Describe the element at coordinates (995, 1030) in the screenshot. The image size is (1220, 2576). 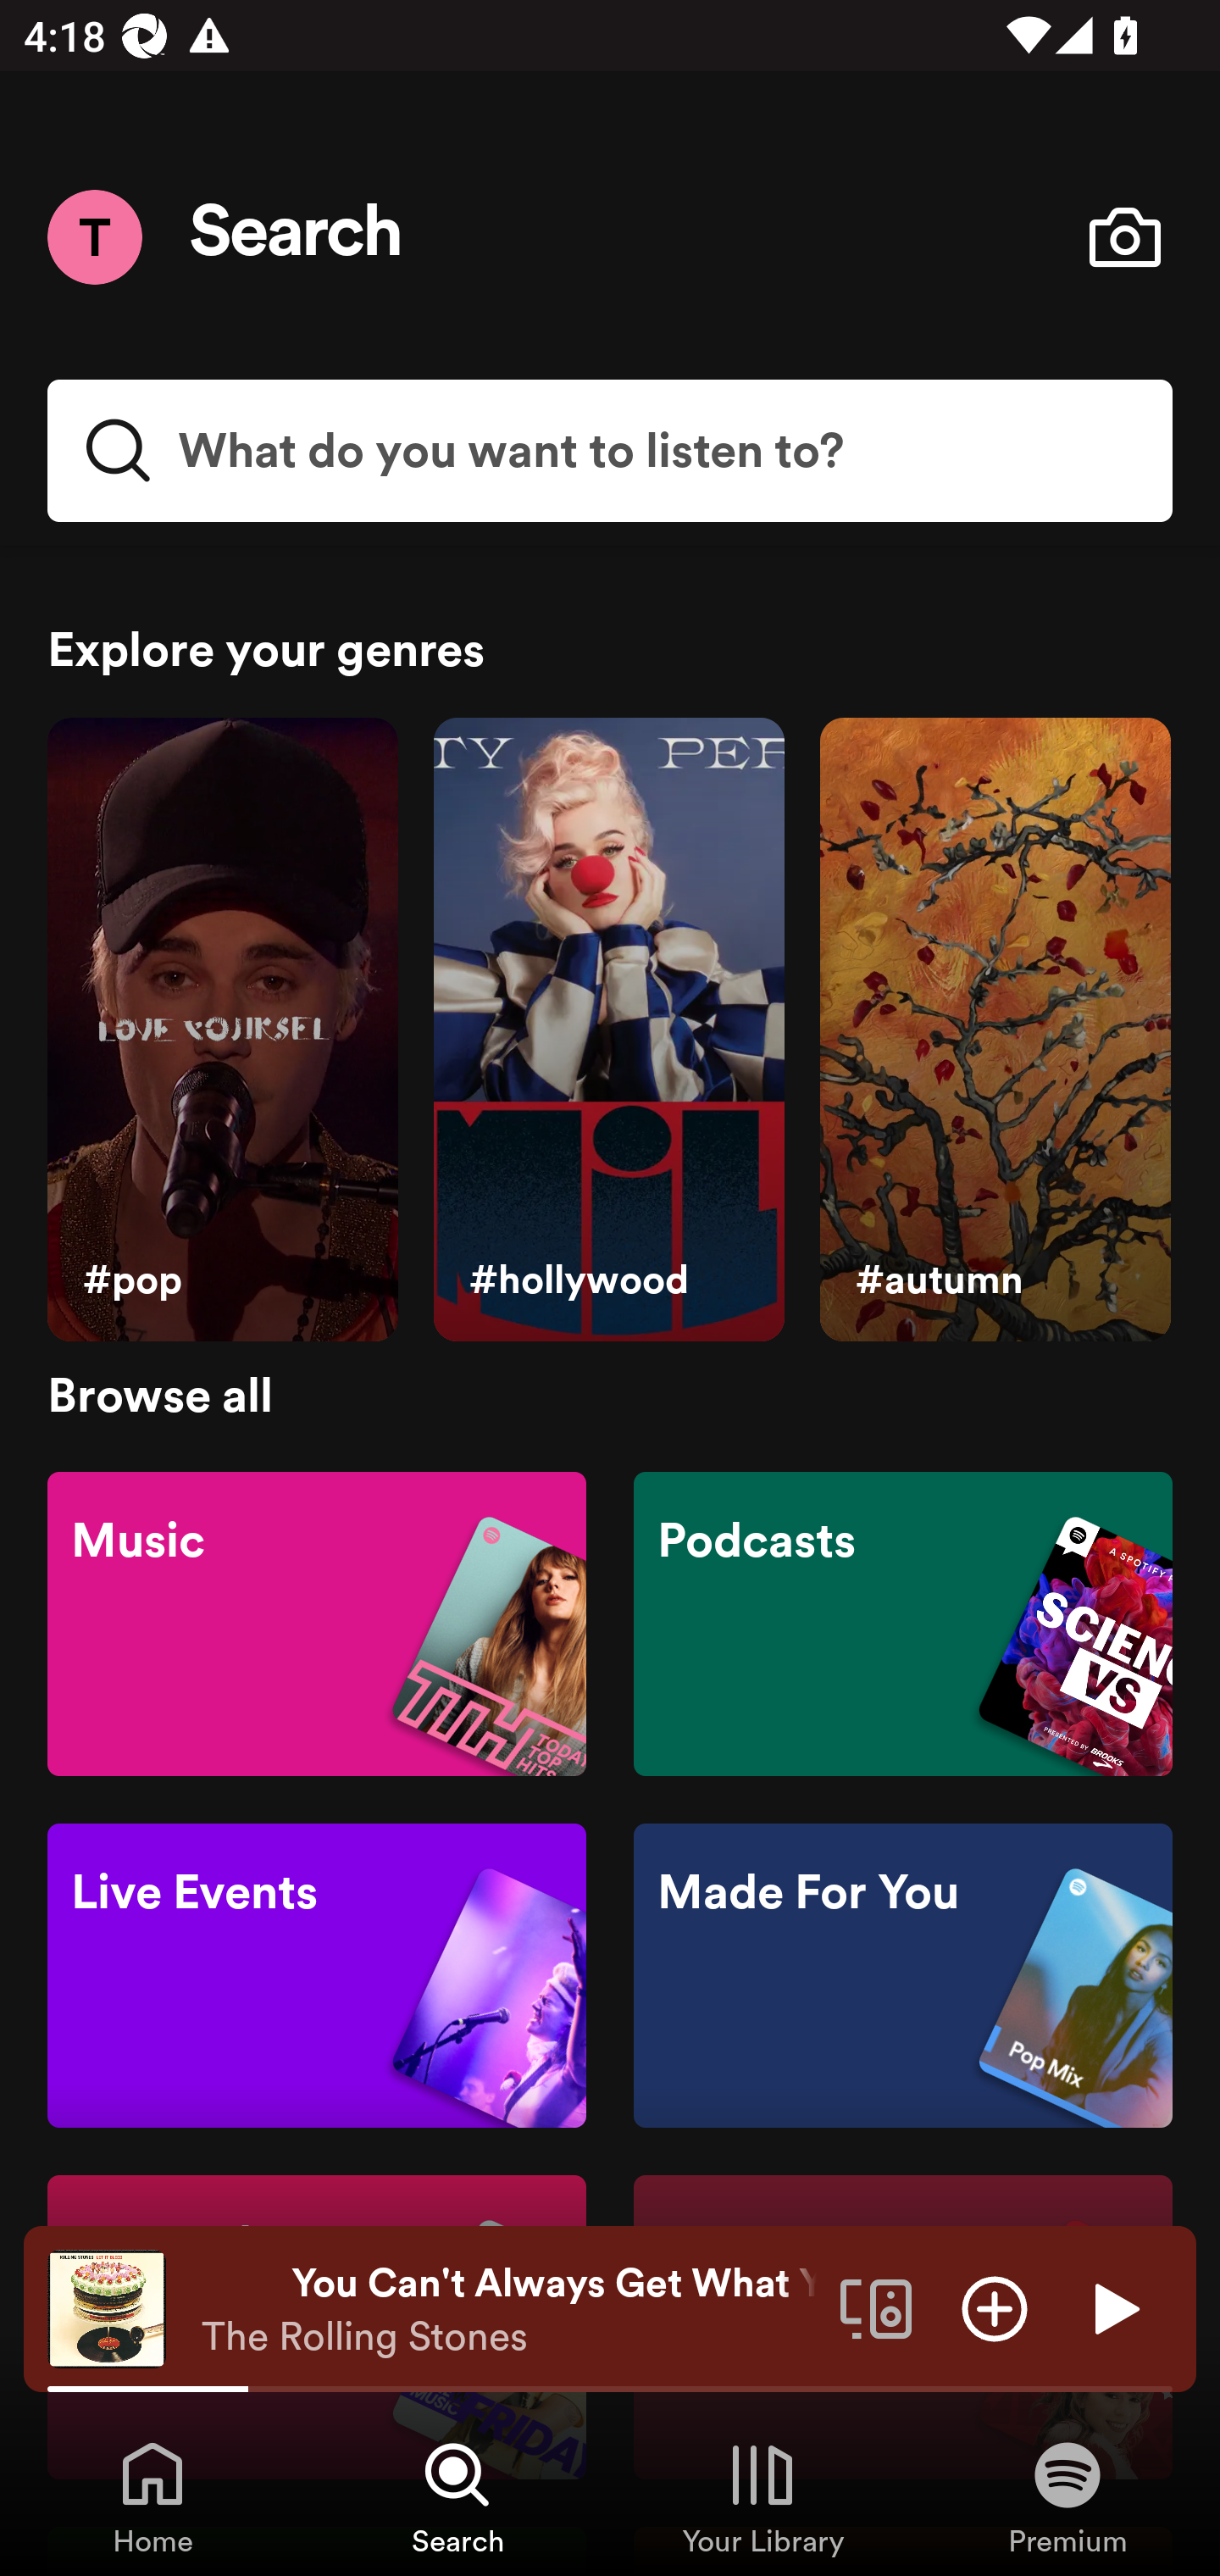
I see `#autumn` at that location.